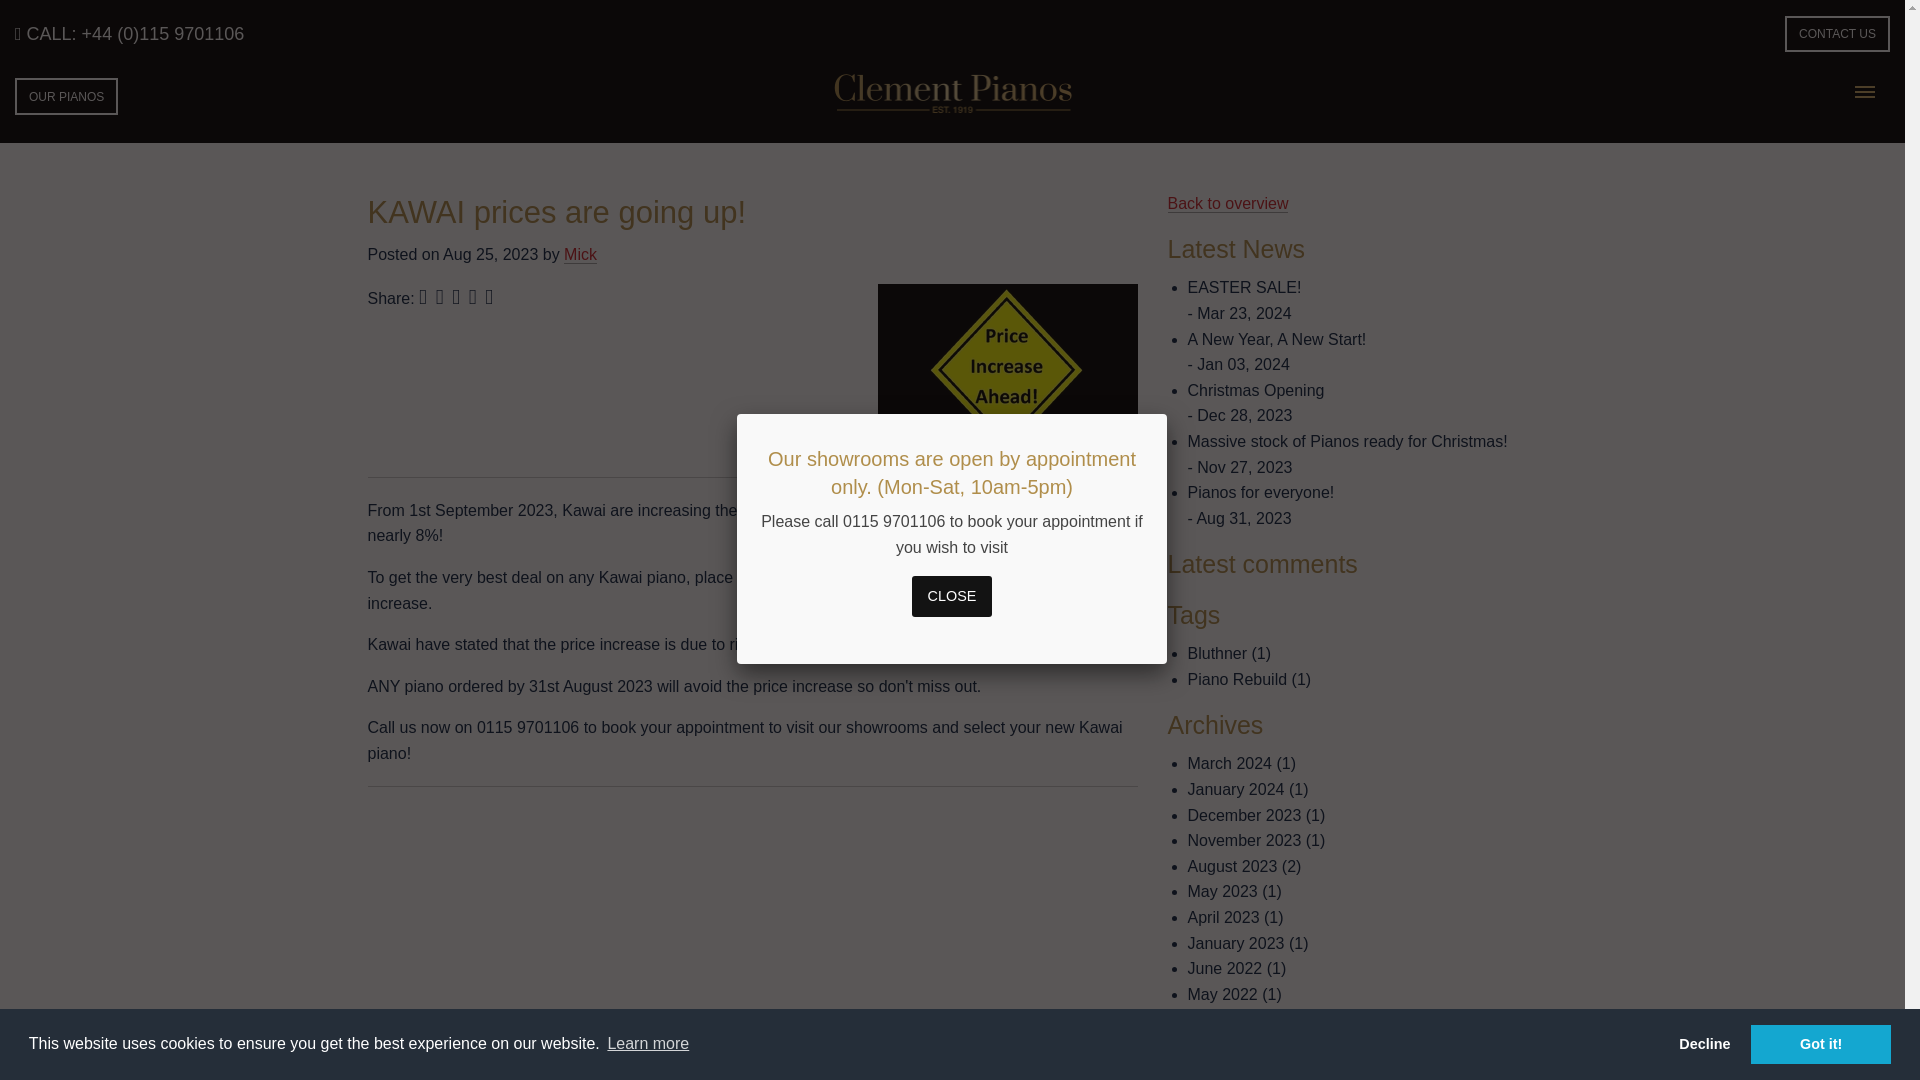 This screenshot has width=1920, height=1080. What do you see at coordinates (896, 1076) in the screenshot?
I see `Upright Pianos` at bounding box center [896, 1076].